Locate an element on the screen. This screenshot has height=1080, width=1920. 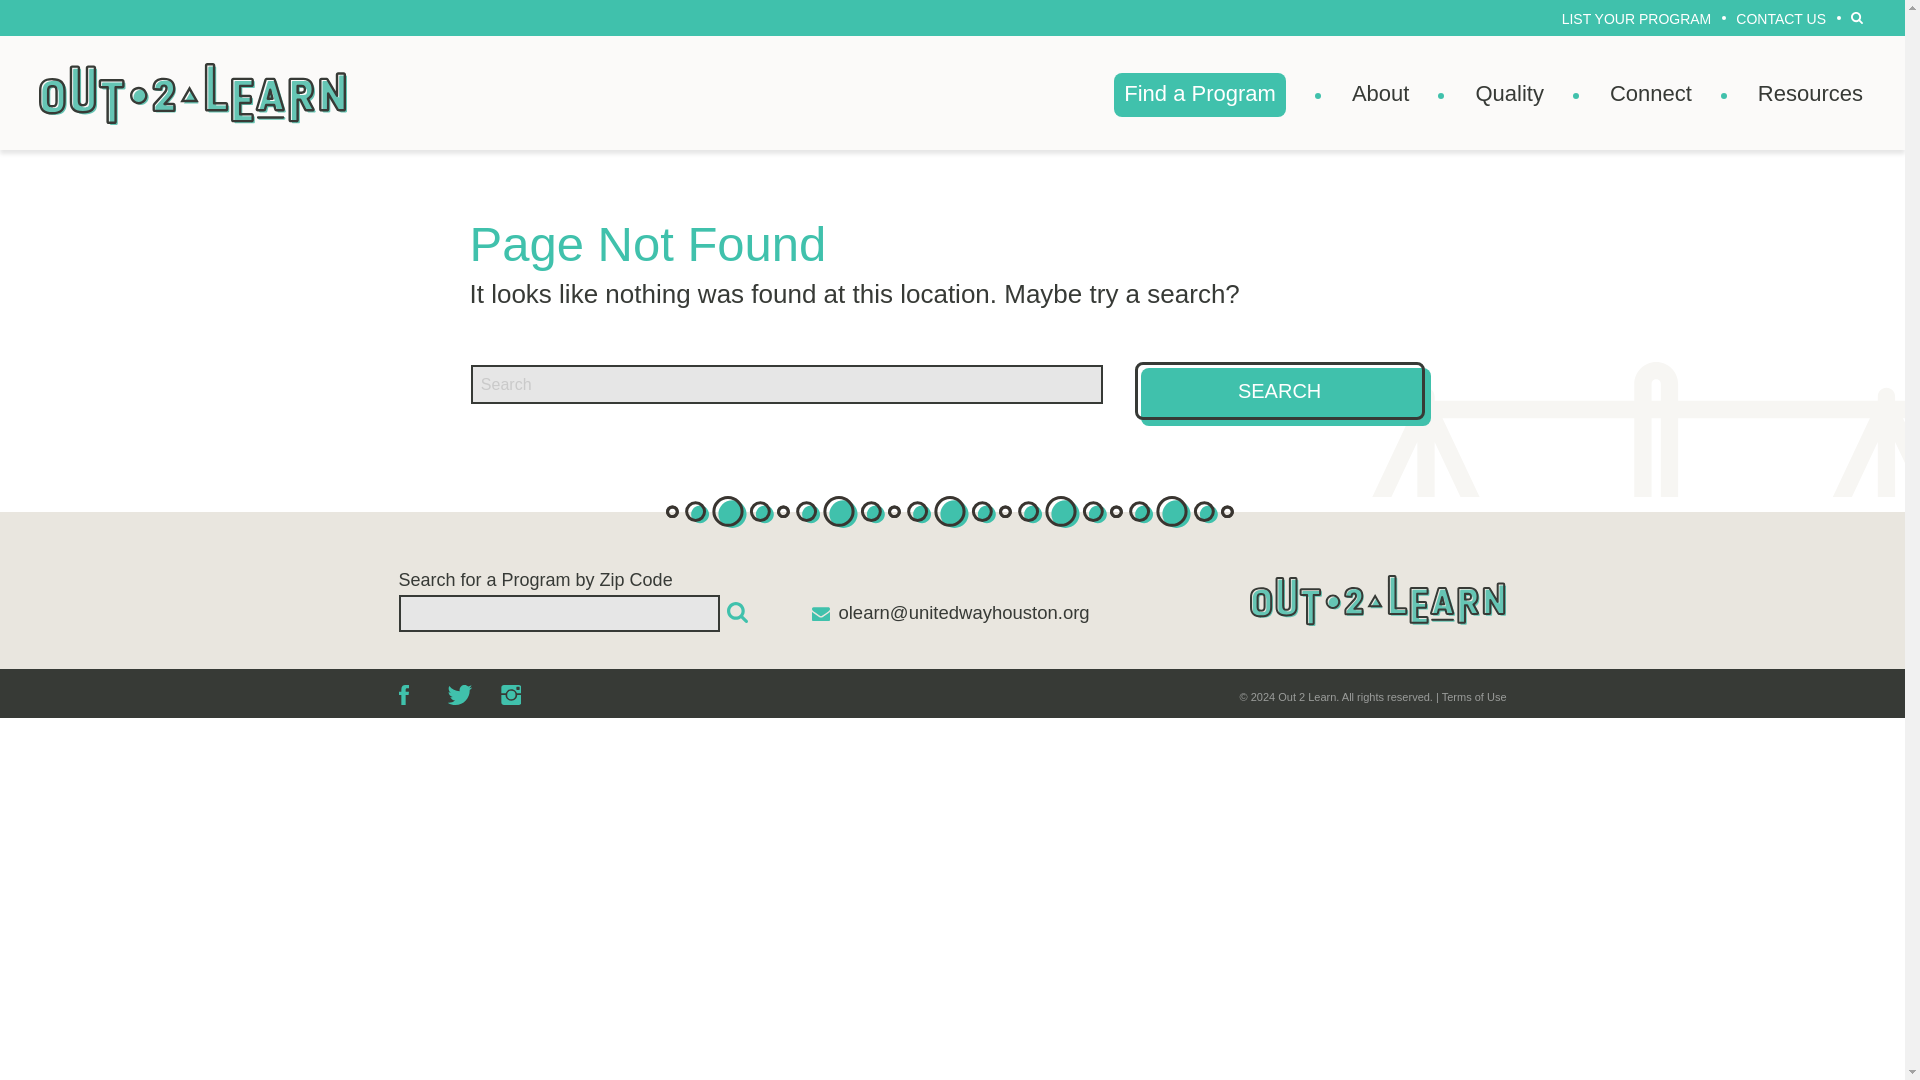
Connect is located at coordinates (1650, 94).